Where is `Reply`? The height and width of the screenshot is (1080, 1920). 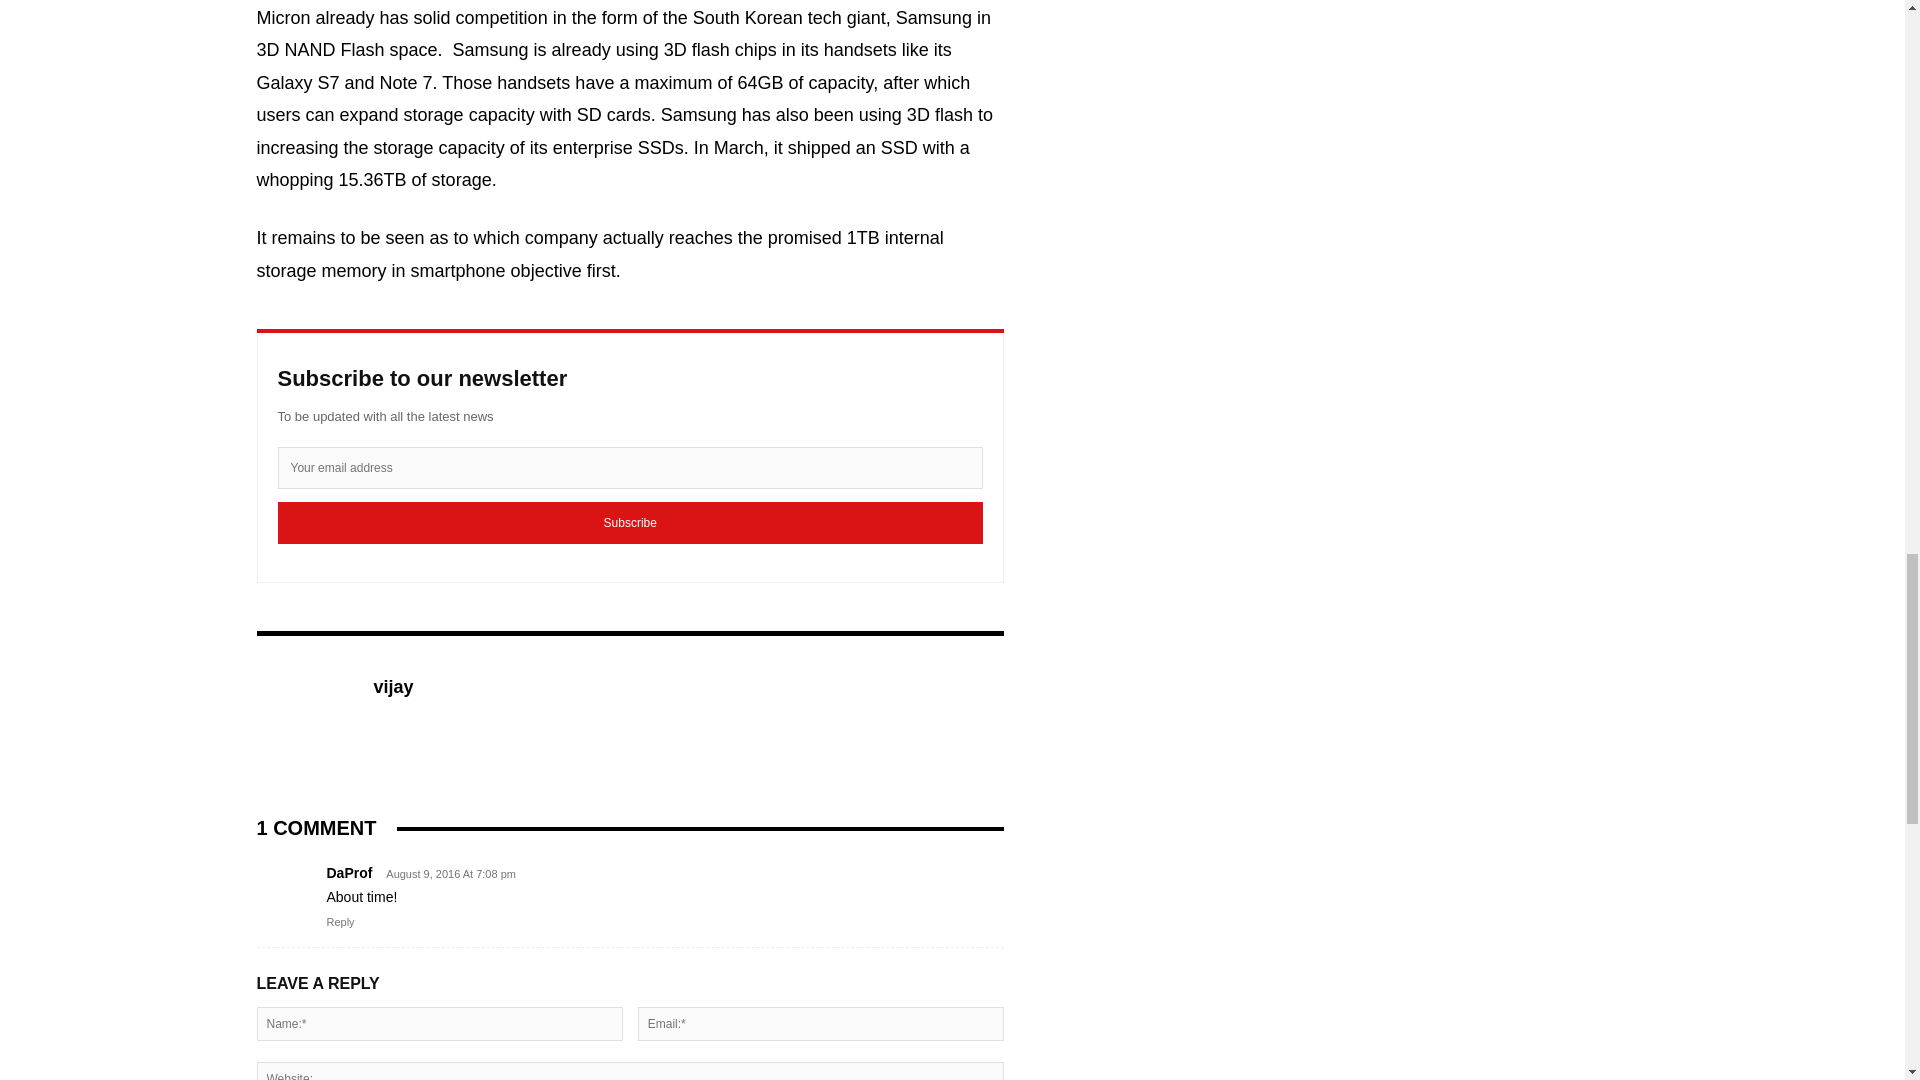 Reply is located at coordinates (340, 921).